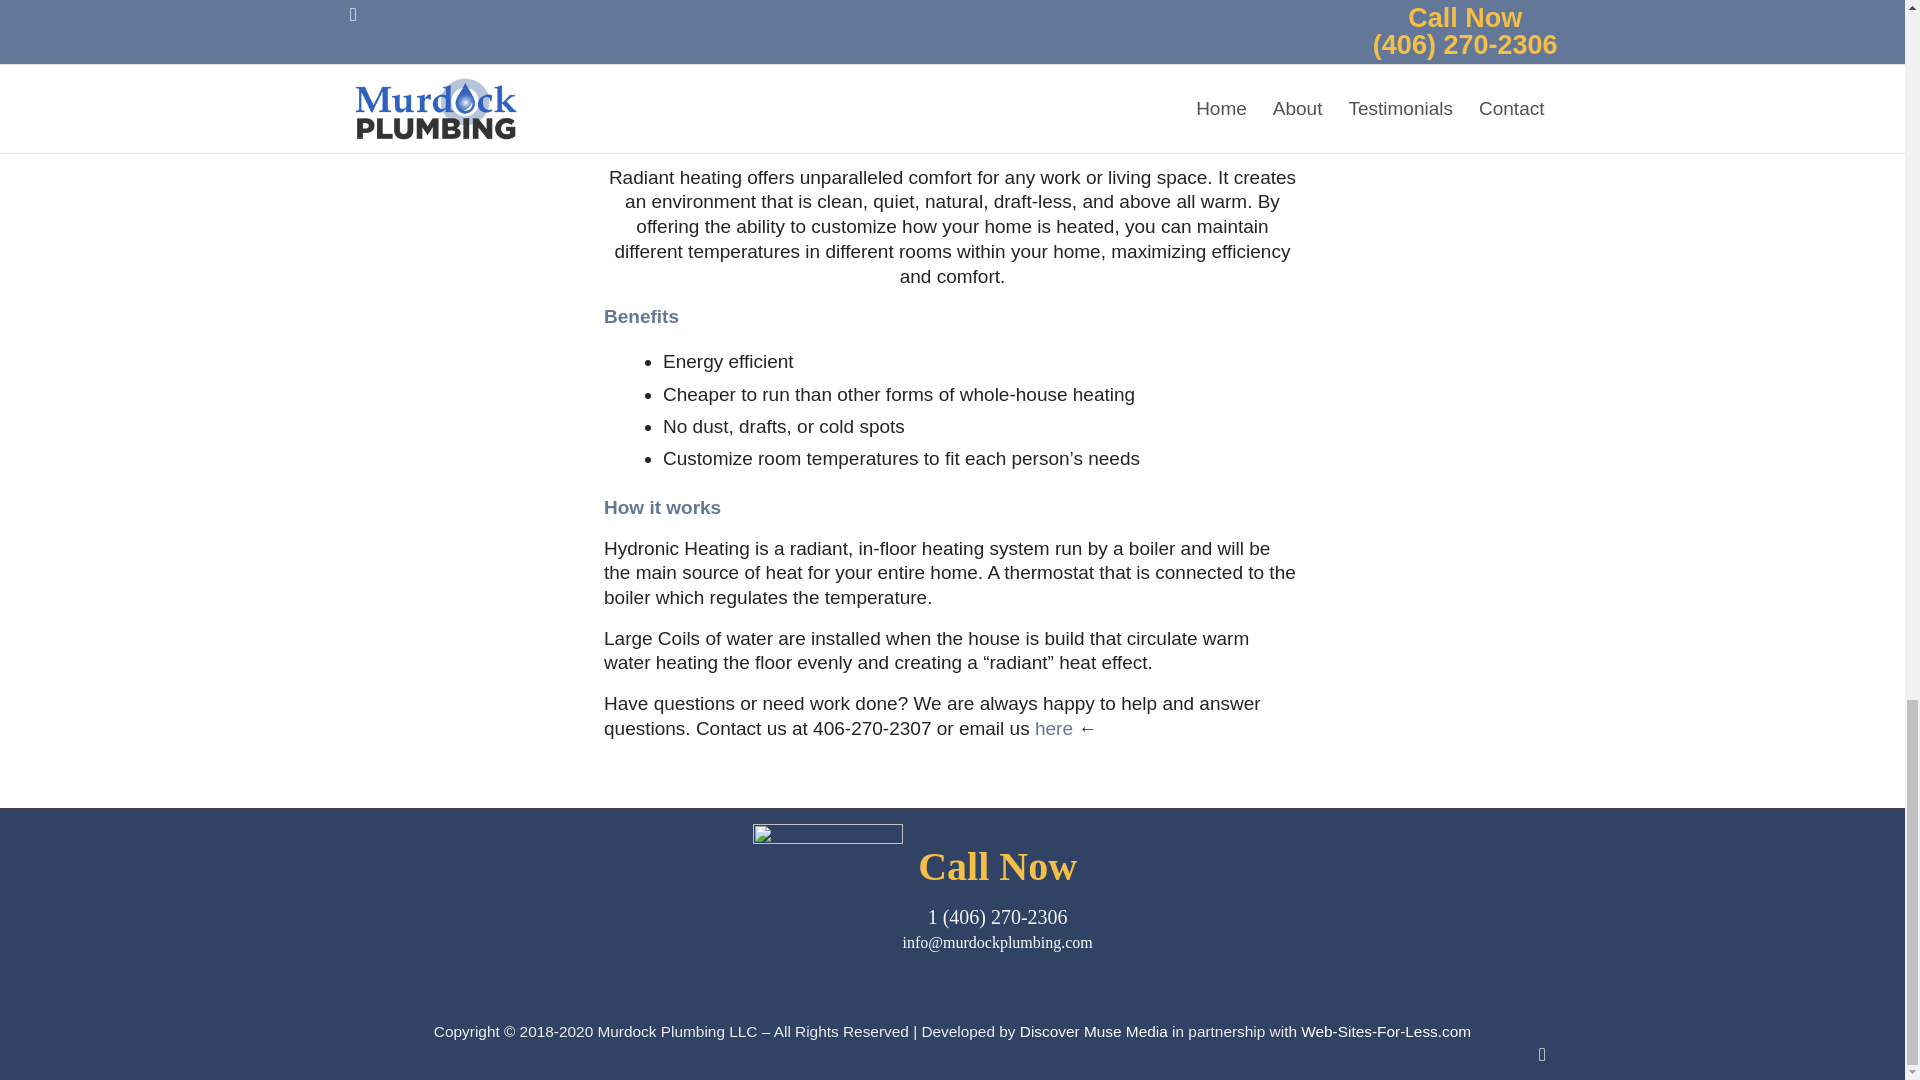 The height and width of the screenshot is (1080, 1920). I want to click on Discover Muse Media, so click(1093, 1031).